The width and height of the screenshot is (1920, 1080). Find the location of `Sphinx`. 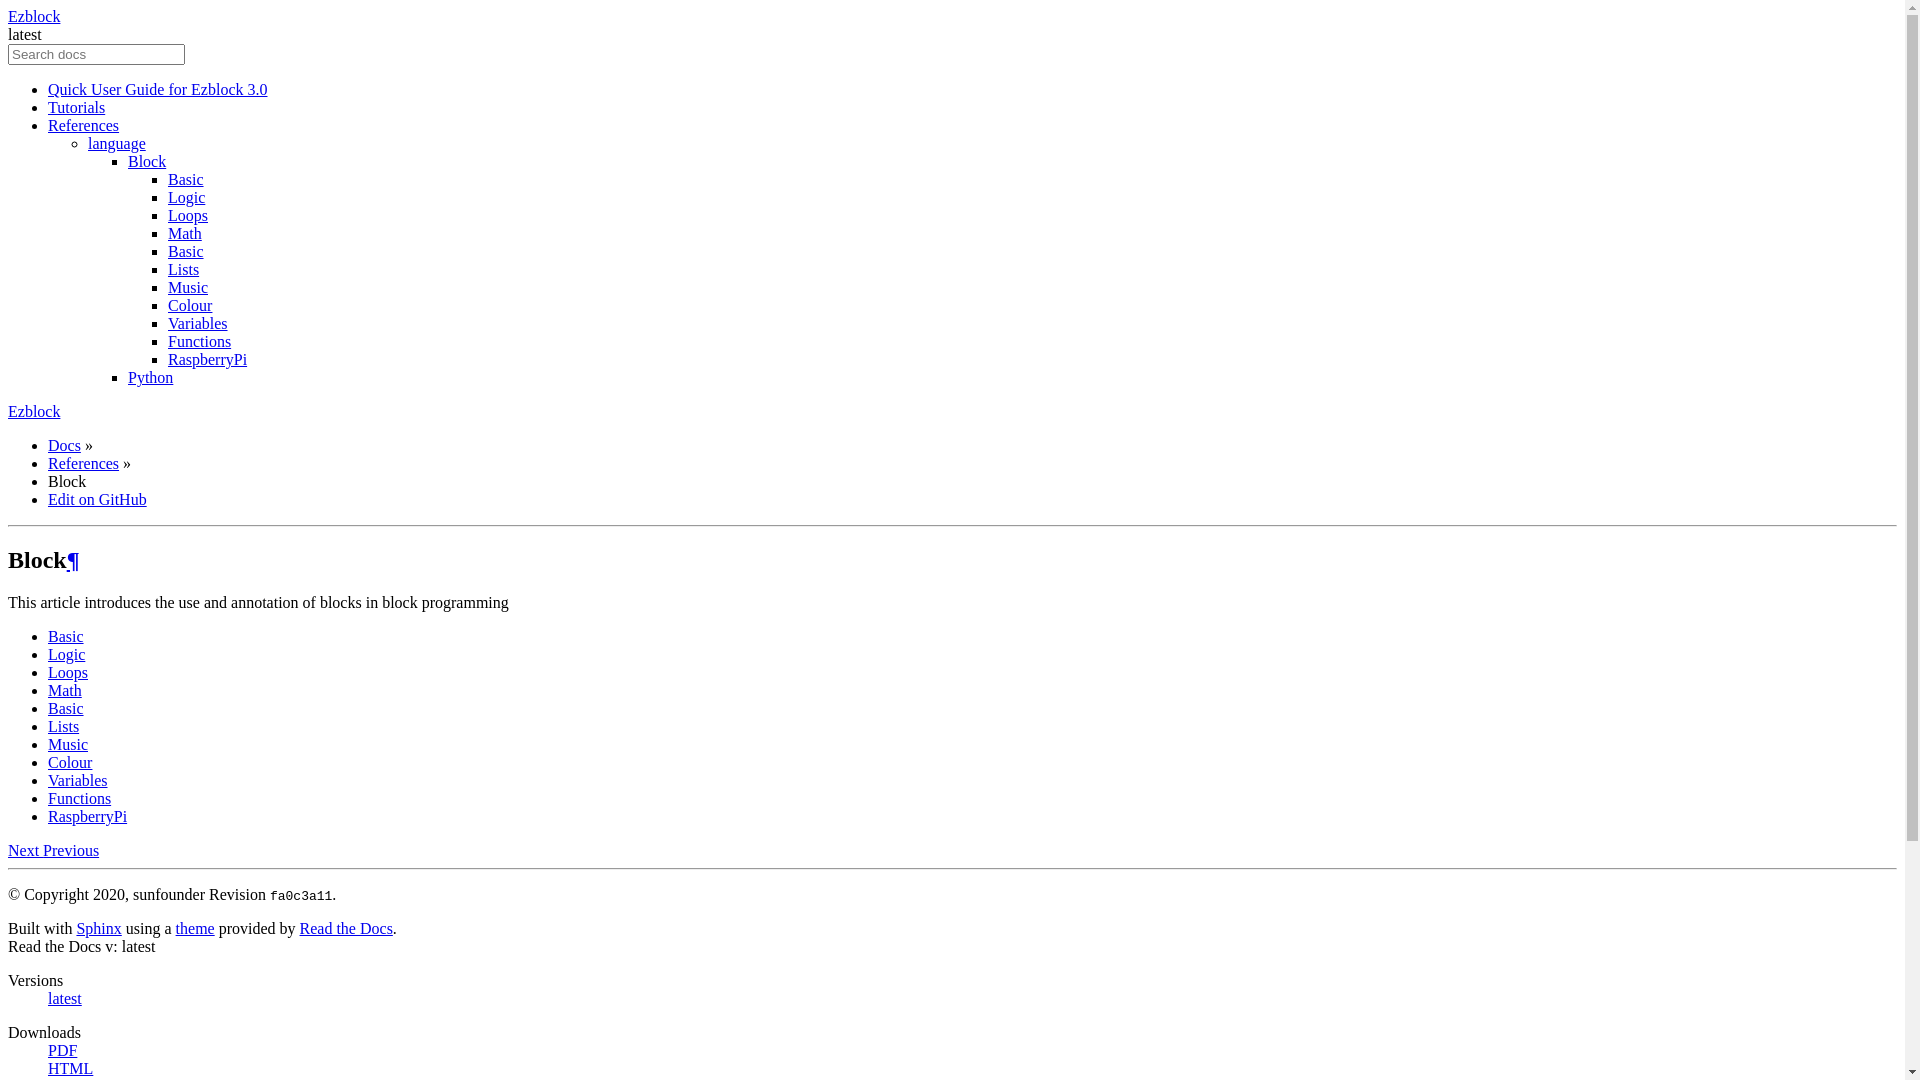

Sphinx is located at coordinates (98, 928).